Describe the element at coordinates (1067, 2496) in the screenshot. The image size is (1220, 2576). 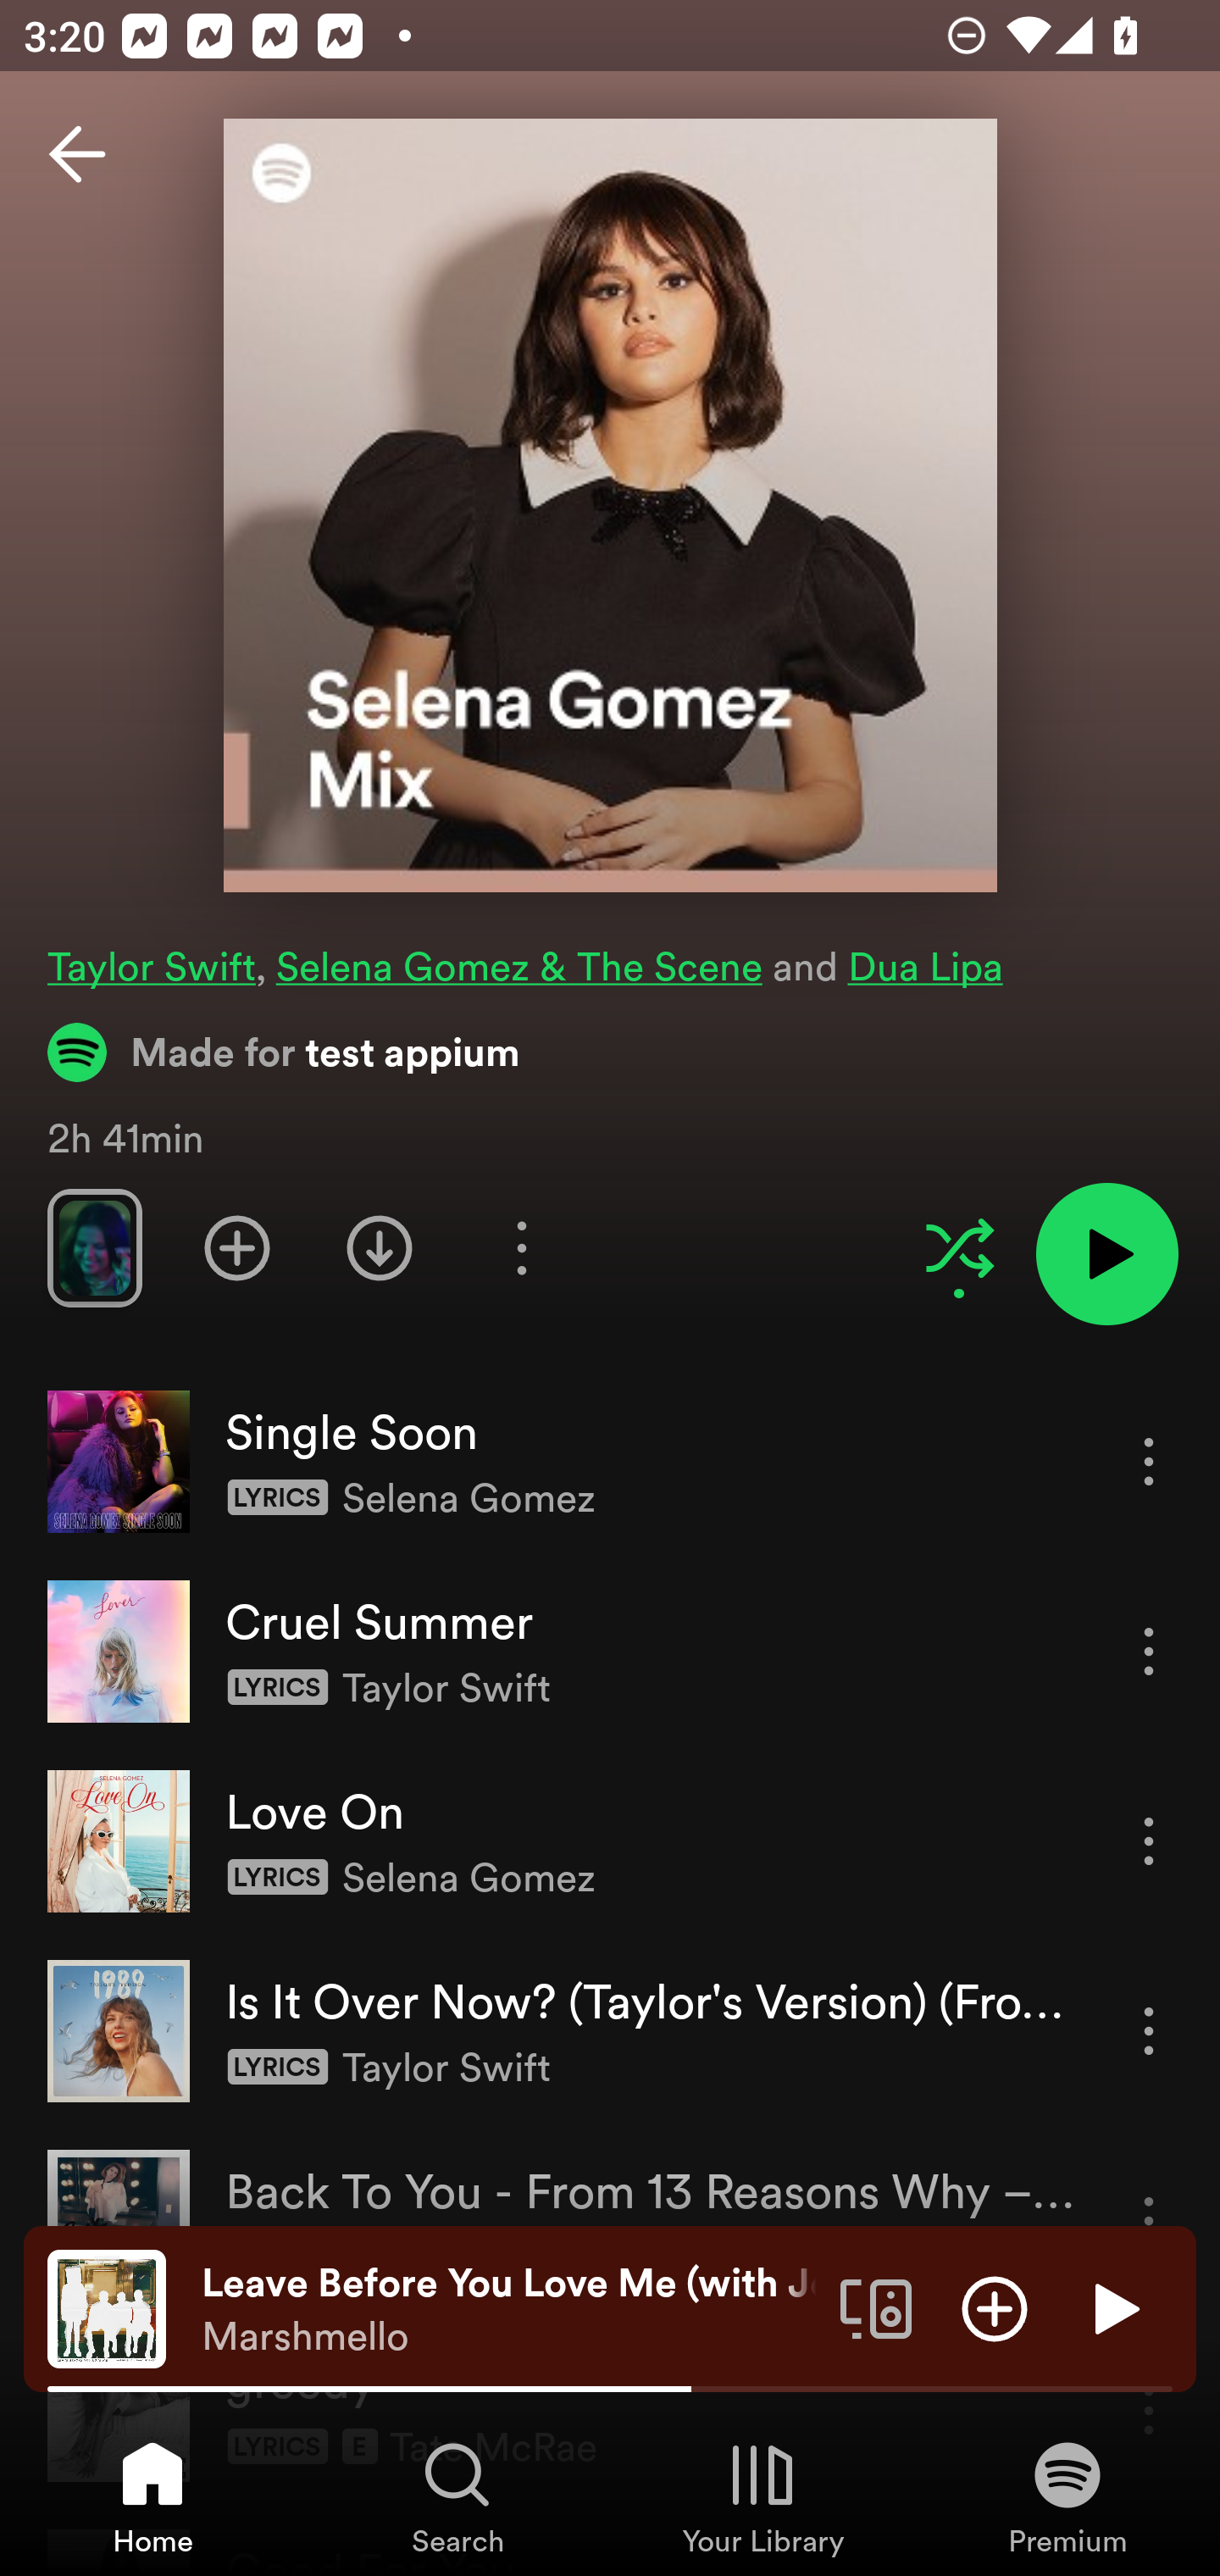
I see `Premium, Tab 4 of 4 Premium Premium` at that location.